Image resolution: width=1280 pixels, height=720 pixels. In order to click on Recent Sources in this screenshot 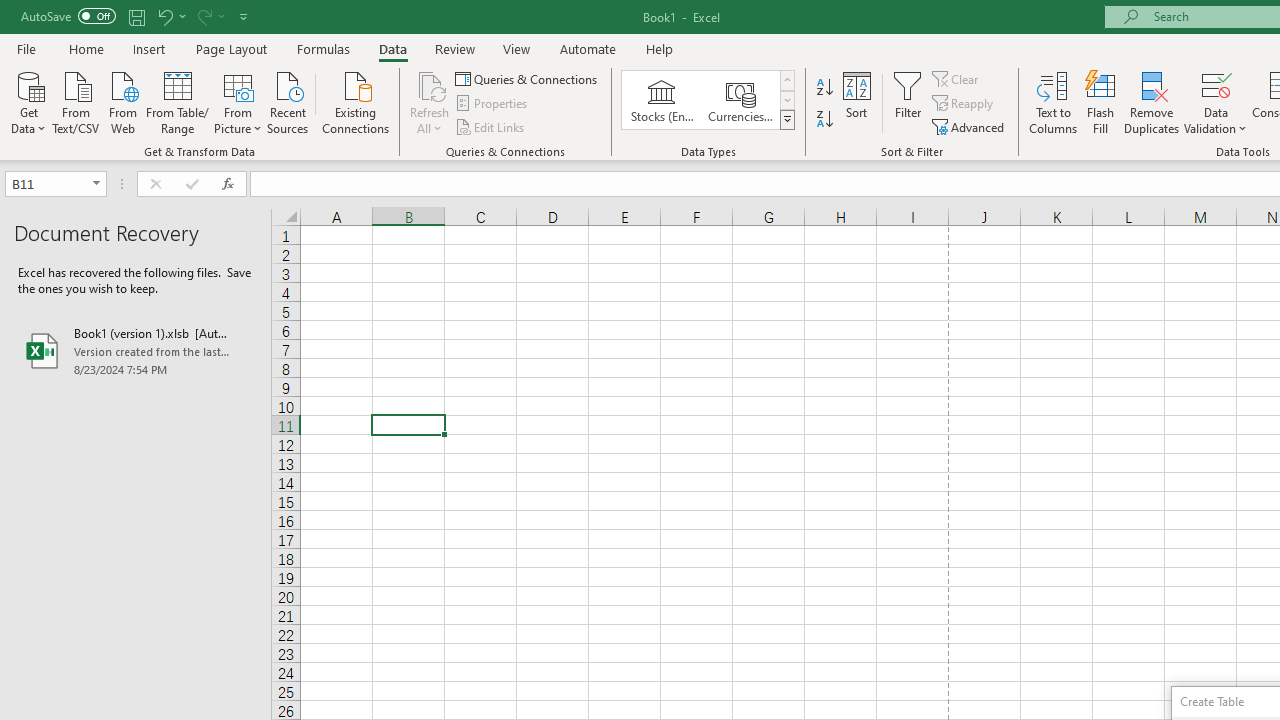, I will do `click(288, 101)`.